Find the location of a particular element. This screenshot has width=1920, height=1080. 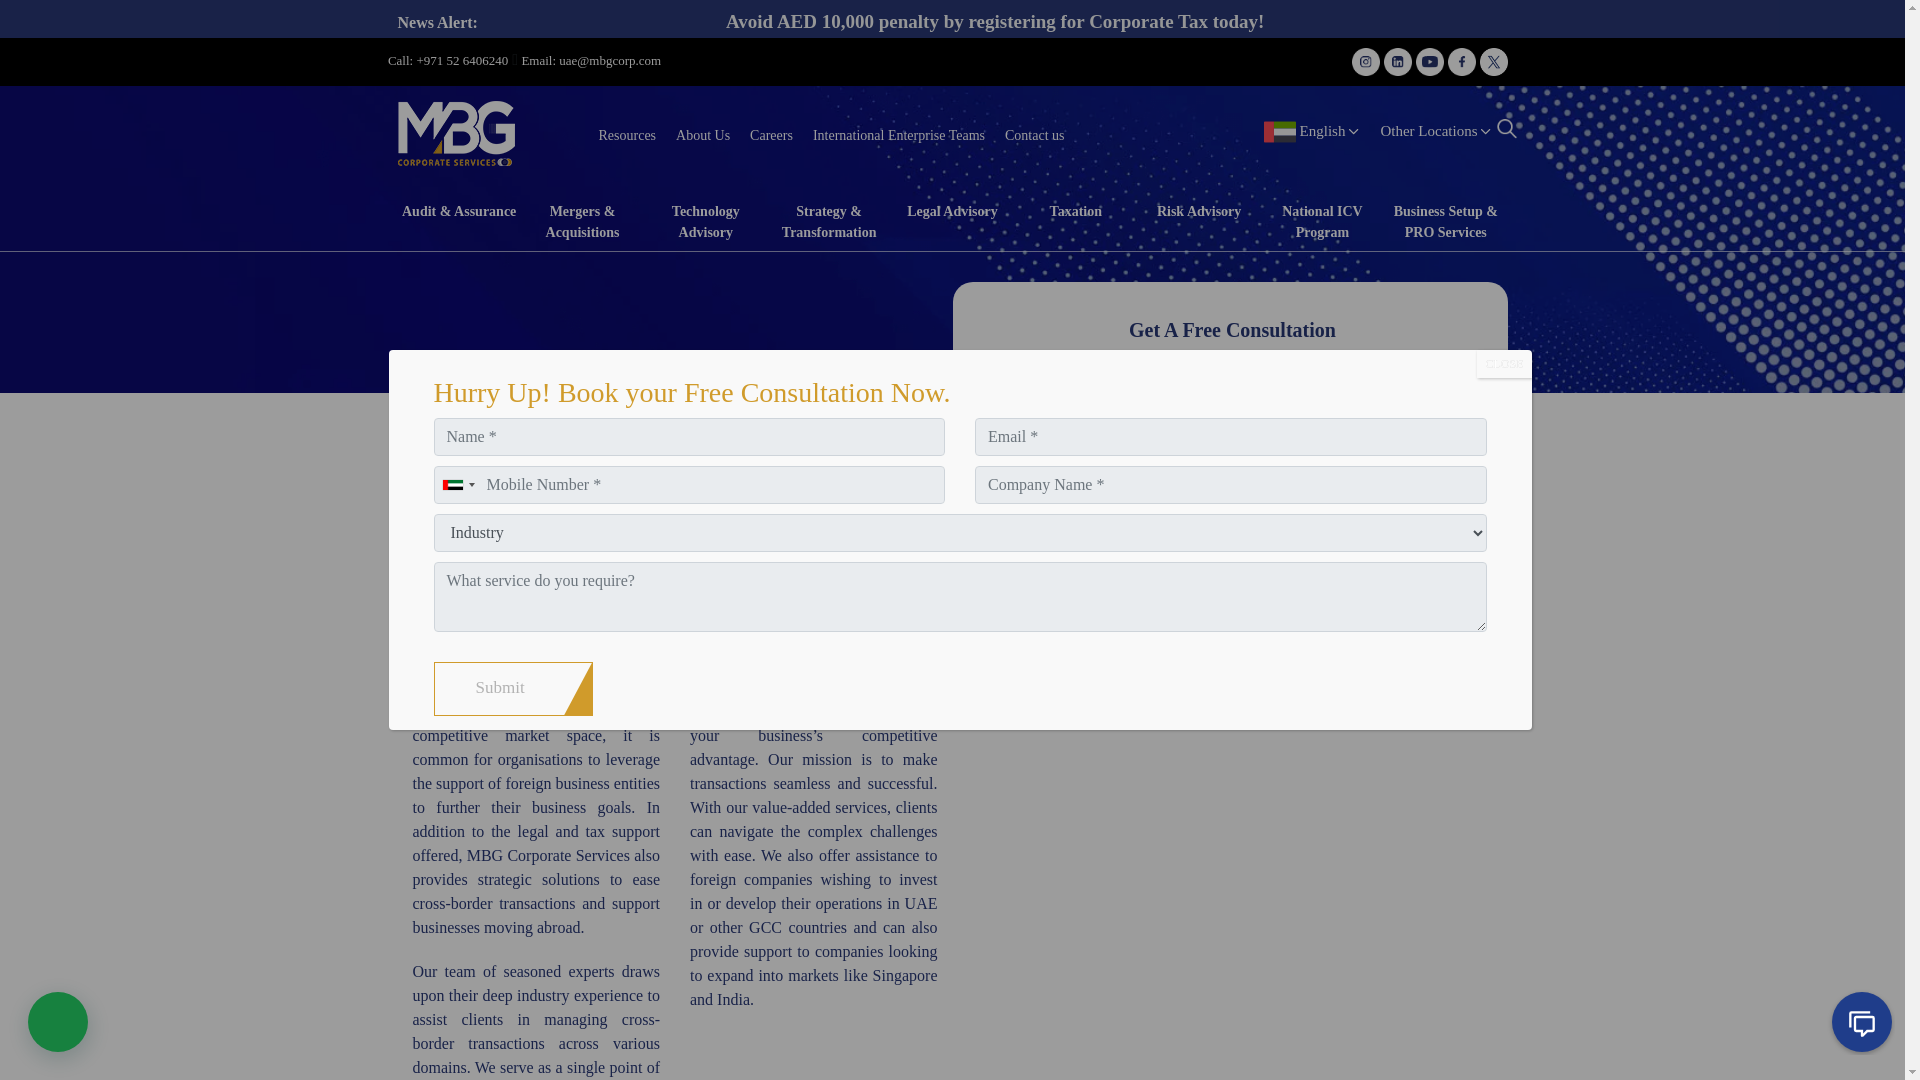

English is located at coordinates (1322, 131).